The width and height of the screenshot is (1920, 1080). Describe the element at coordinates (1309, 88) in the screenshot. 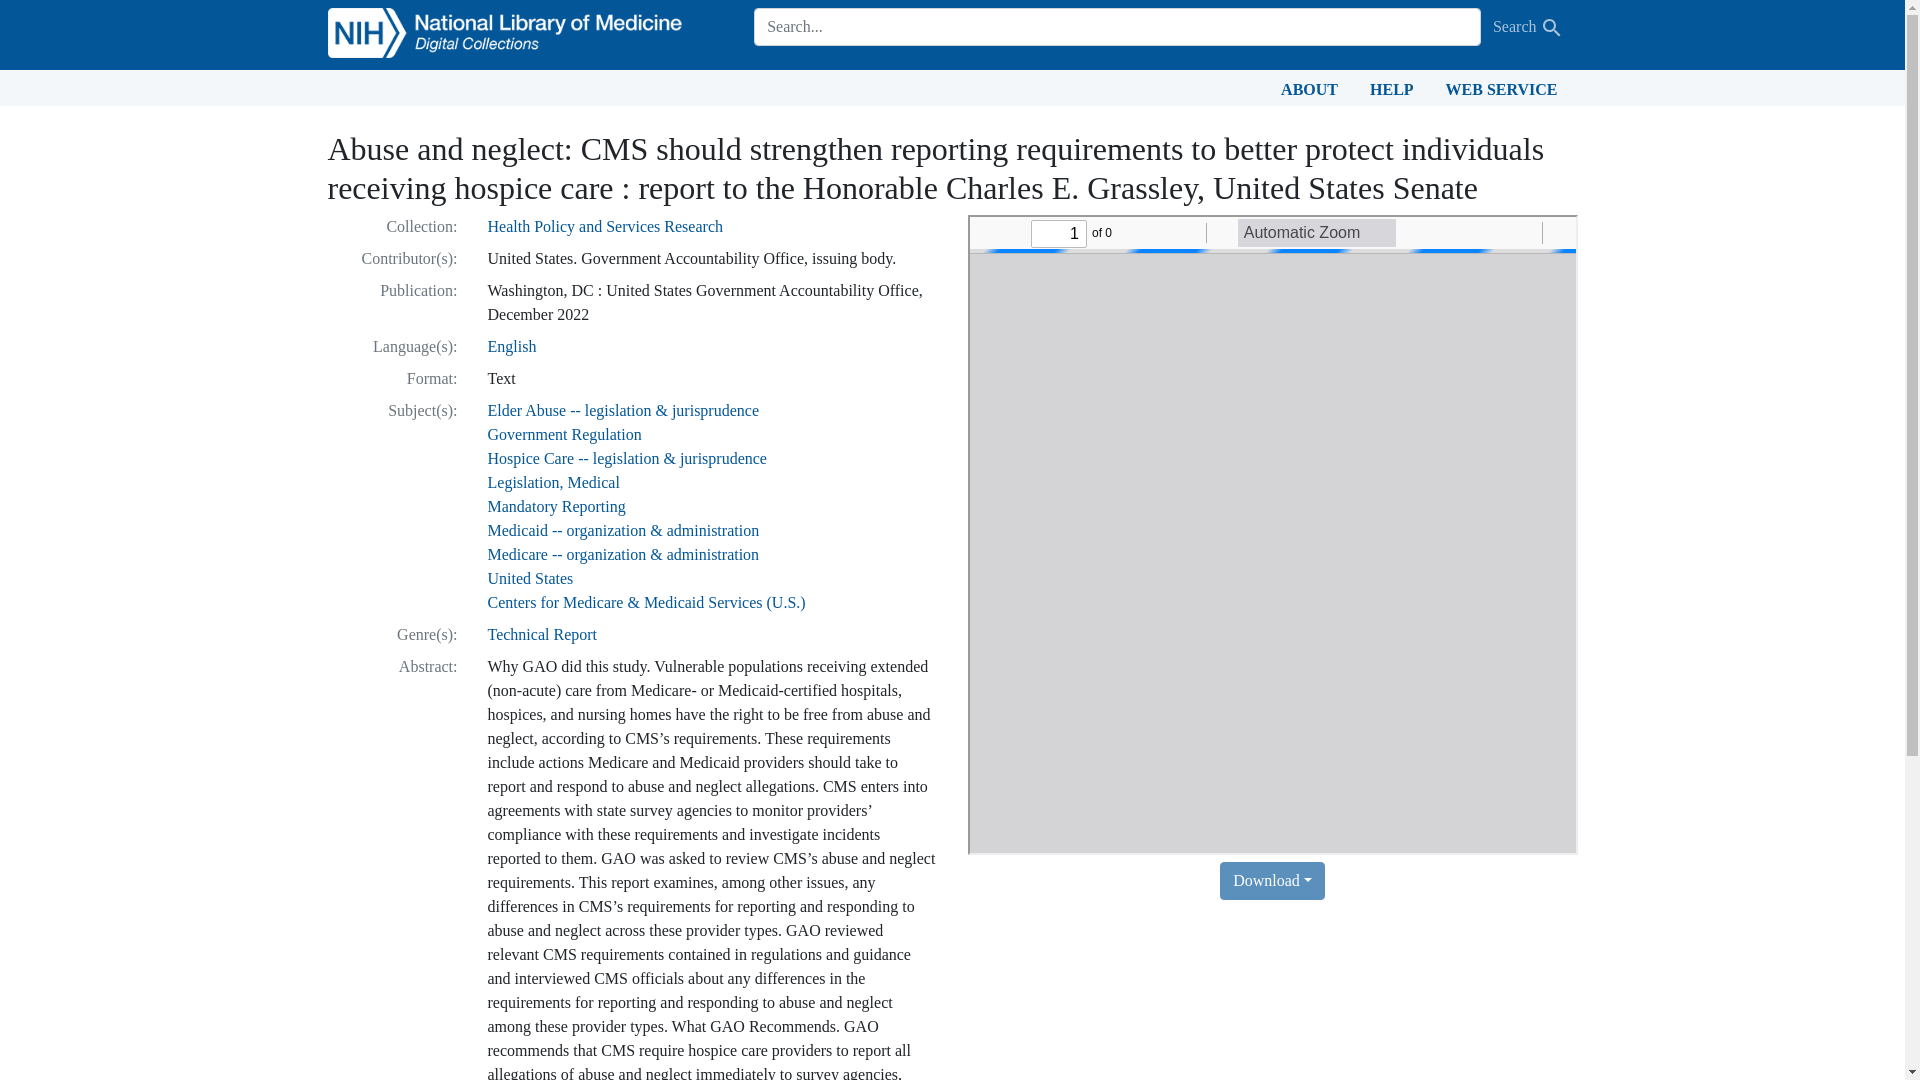

I see `ABOUT` at that location.